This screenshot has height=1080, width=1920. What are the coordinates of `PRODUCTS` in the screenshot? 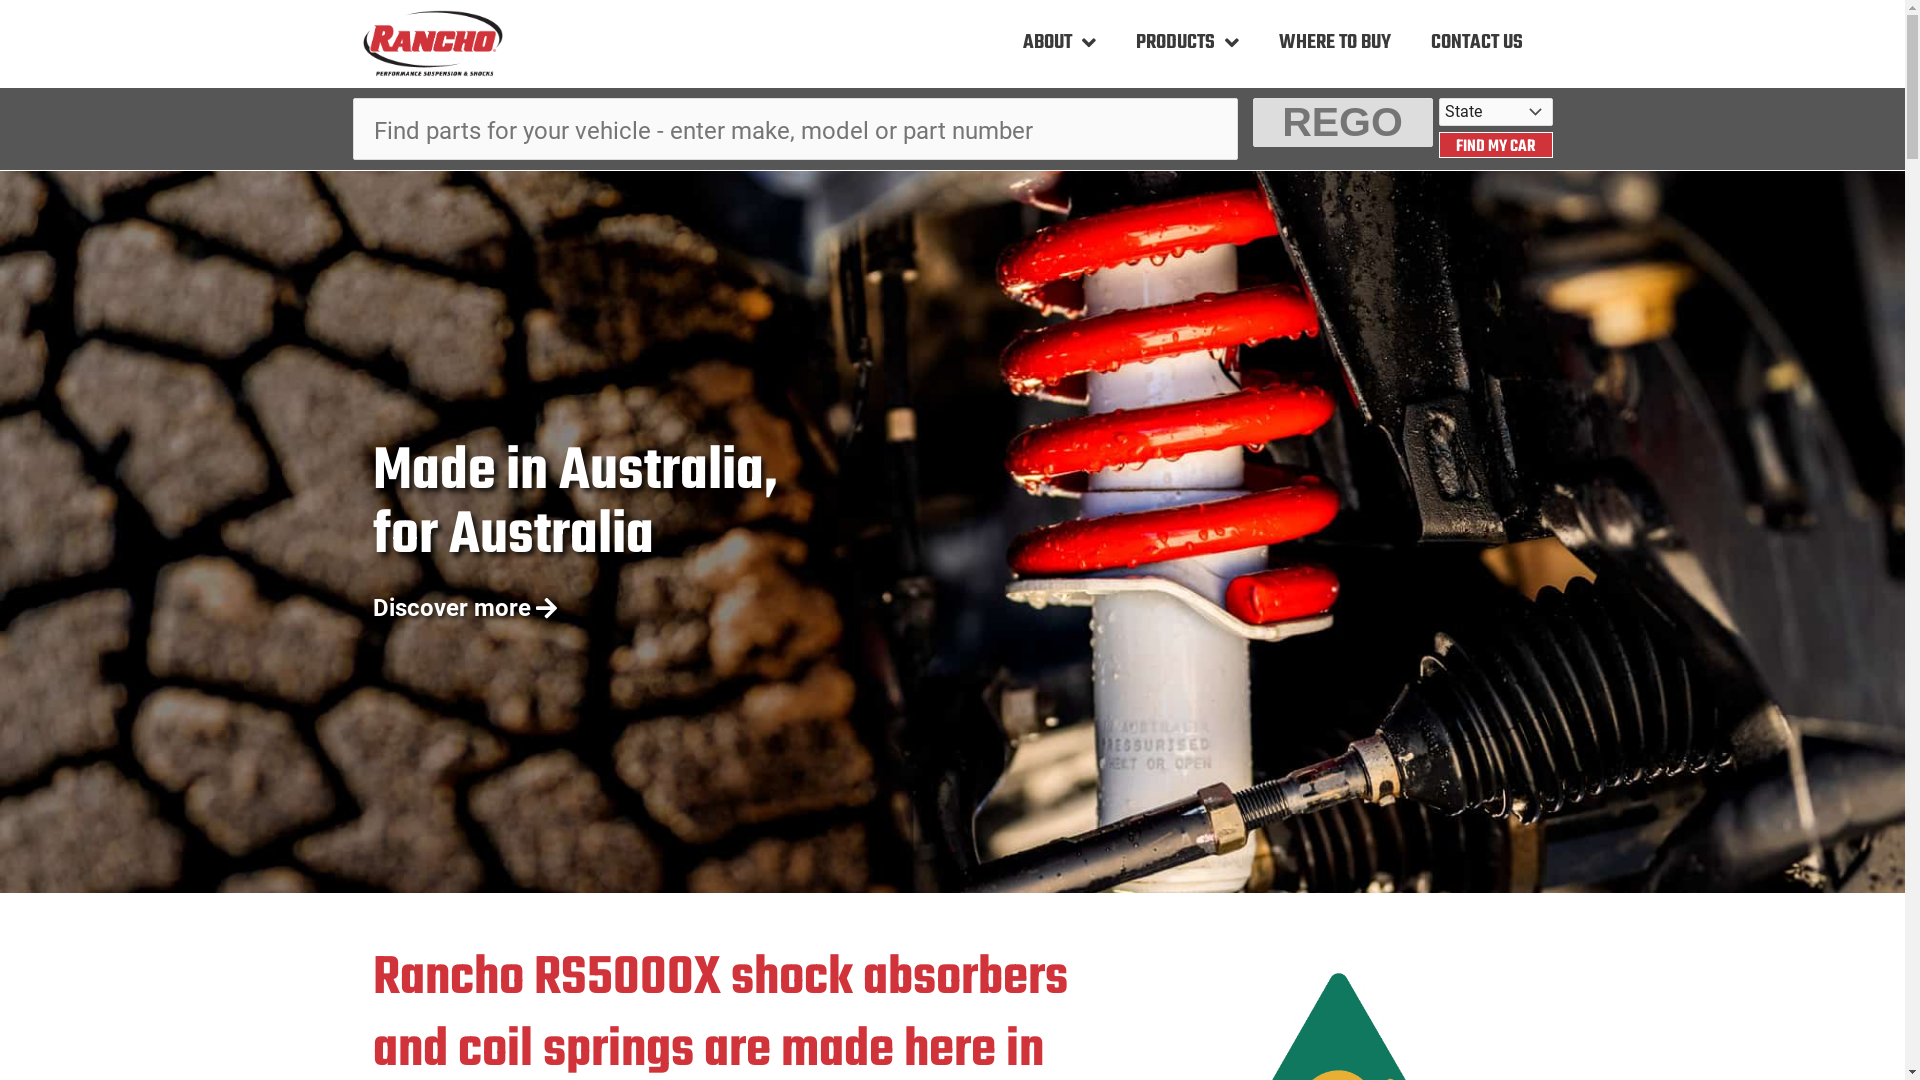 It's located at (1188, 43).